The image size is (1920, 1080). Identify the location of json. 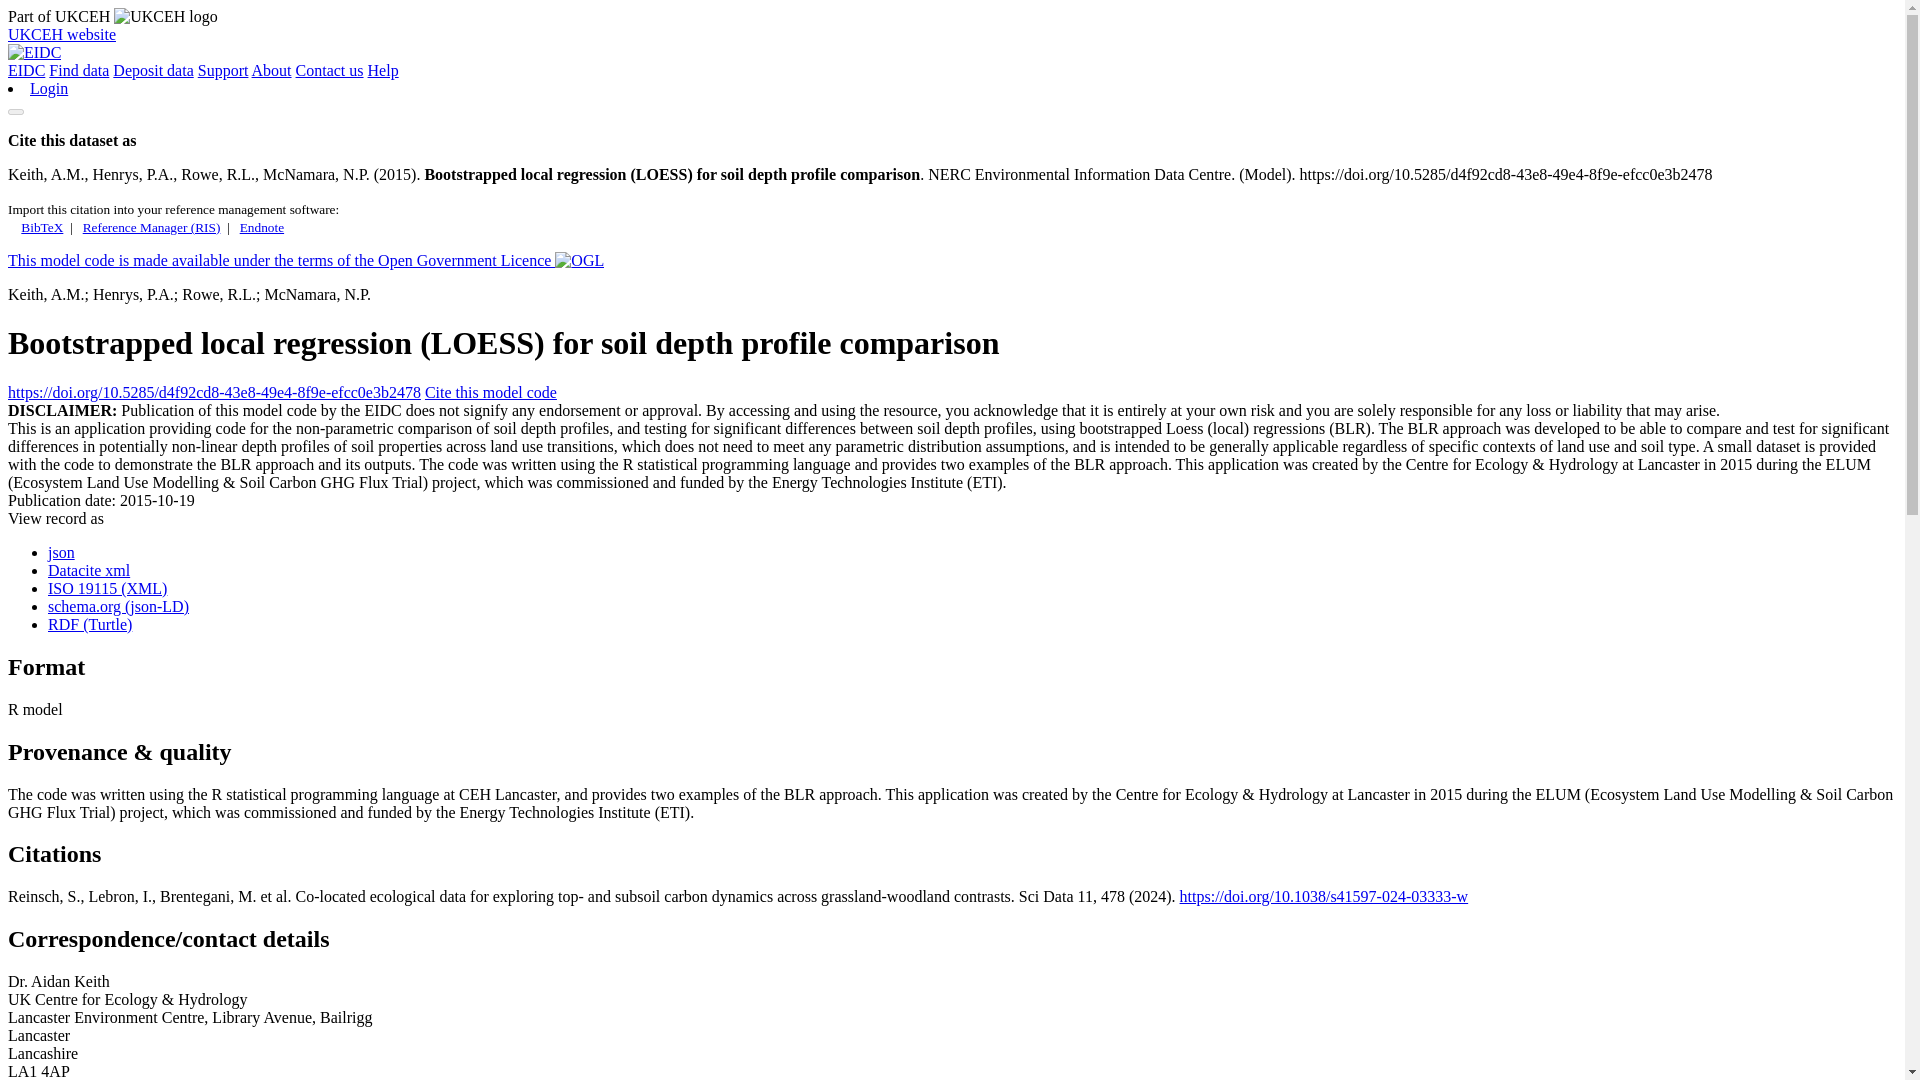
(61, 552).